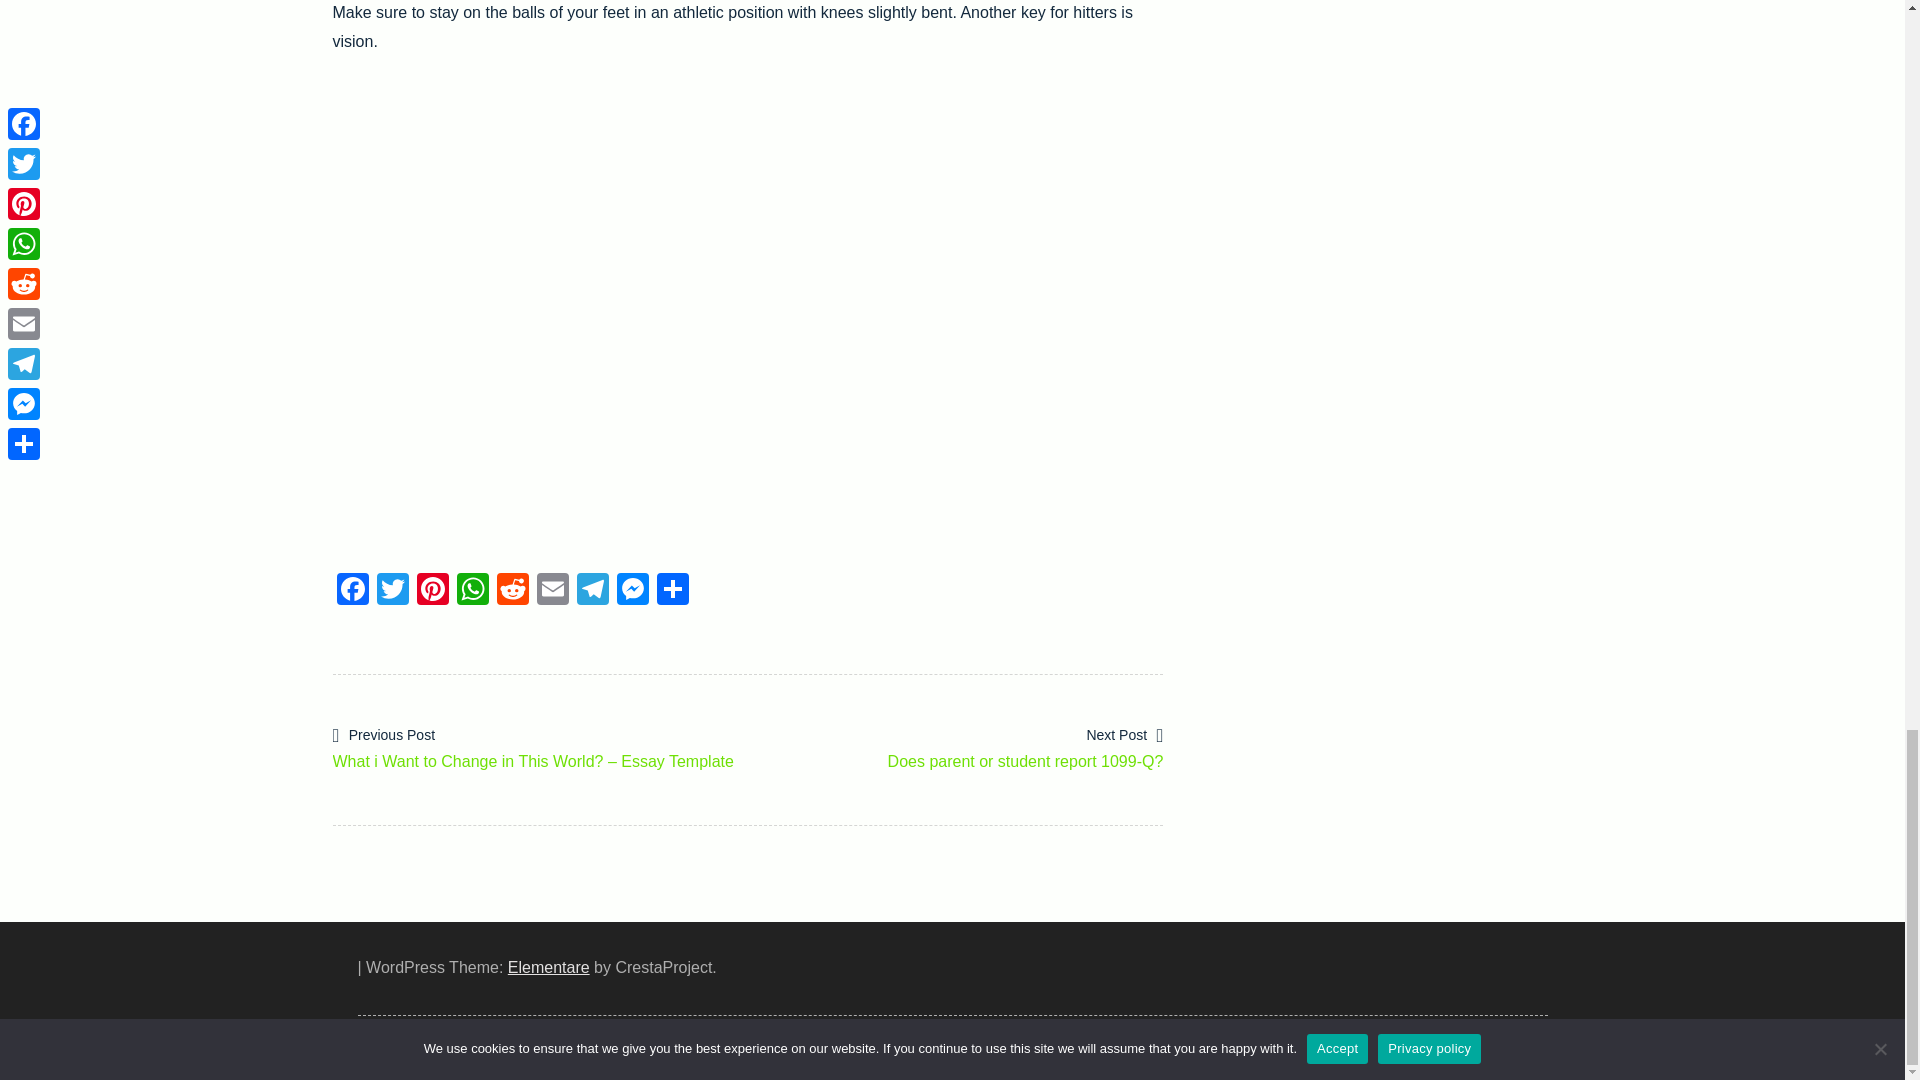 This screenshot has height=1080, width=1920. What do you see at coordinates (352, 592) in the screenshot?
I see `Twitter` at bounding box center [352, 592].